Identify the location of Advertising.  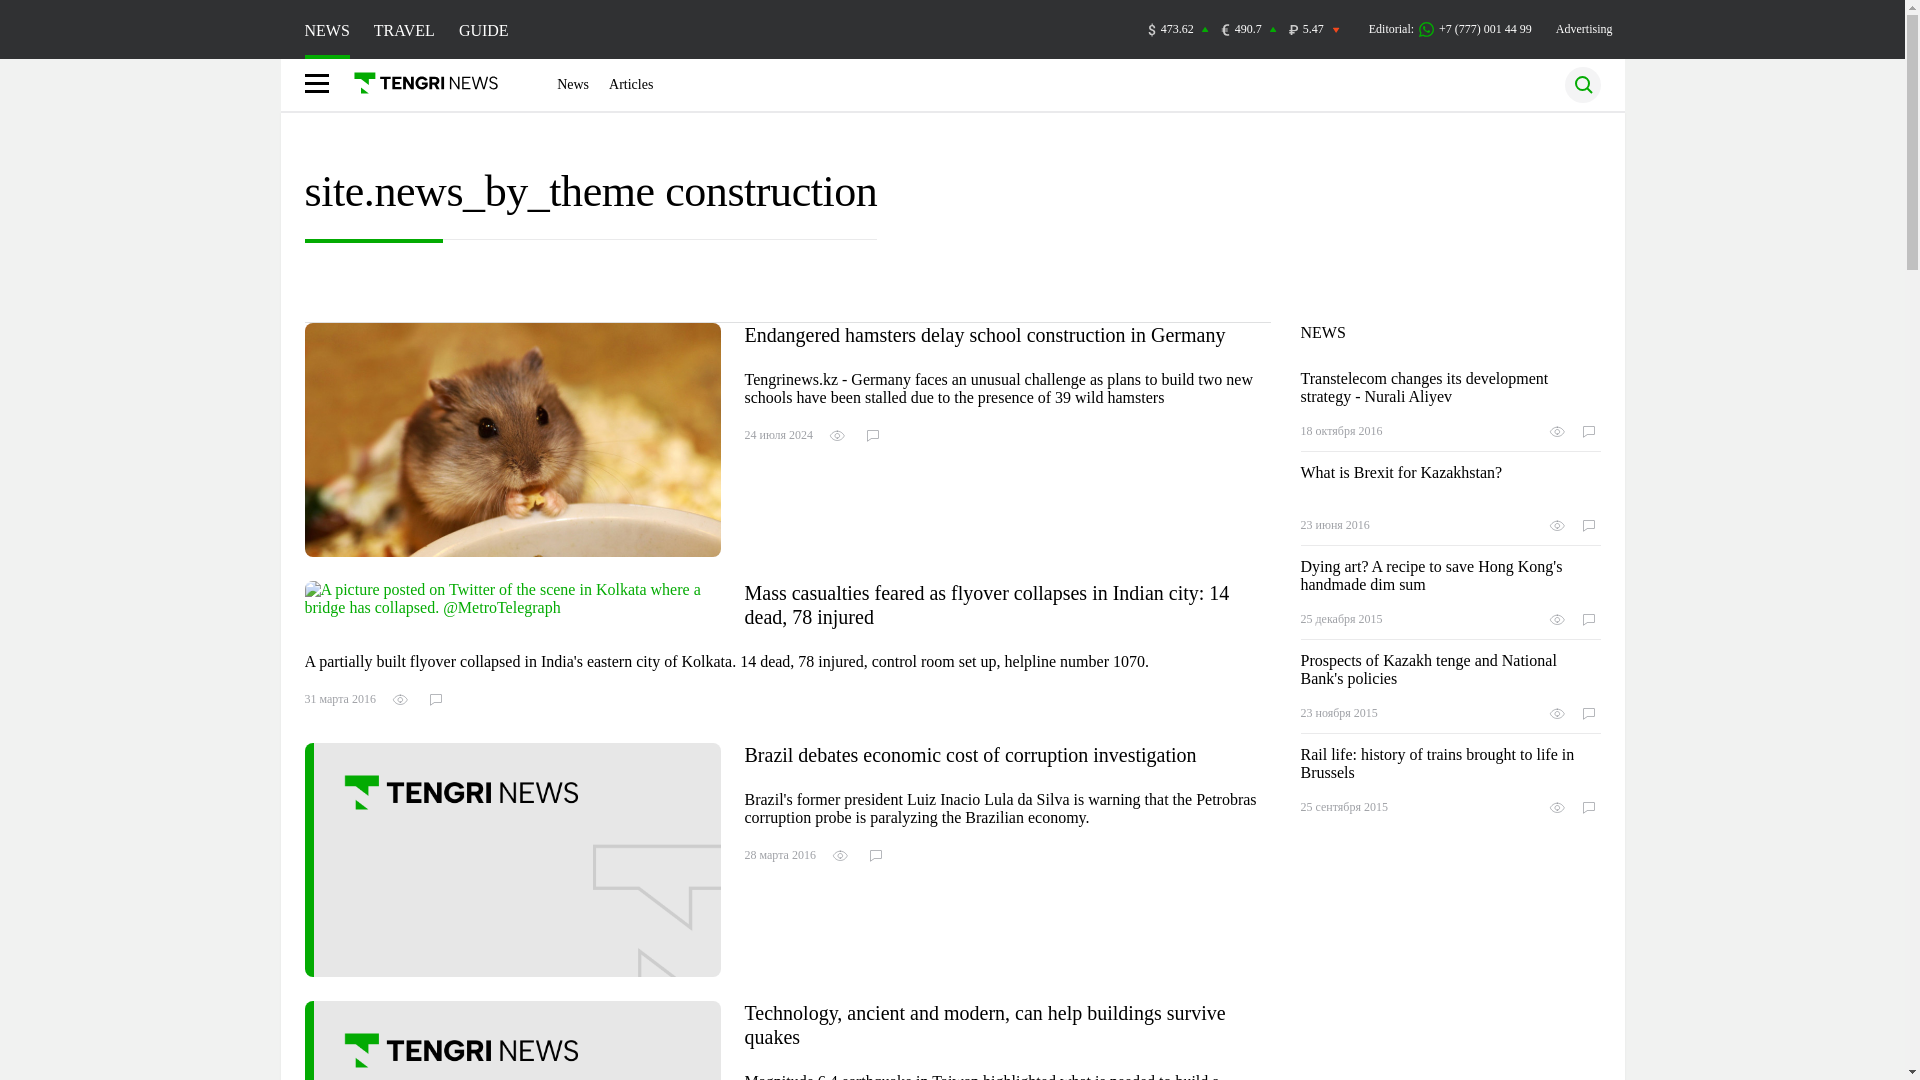
(1584, 28).